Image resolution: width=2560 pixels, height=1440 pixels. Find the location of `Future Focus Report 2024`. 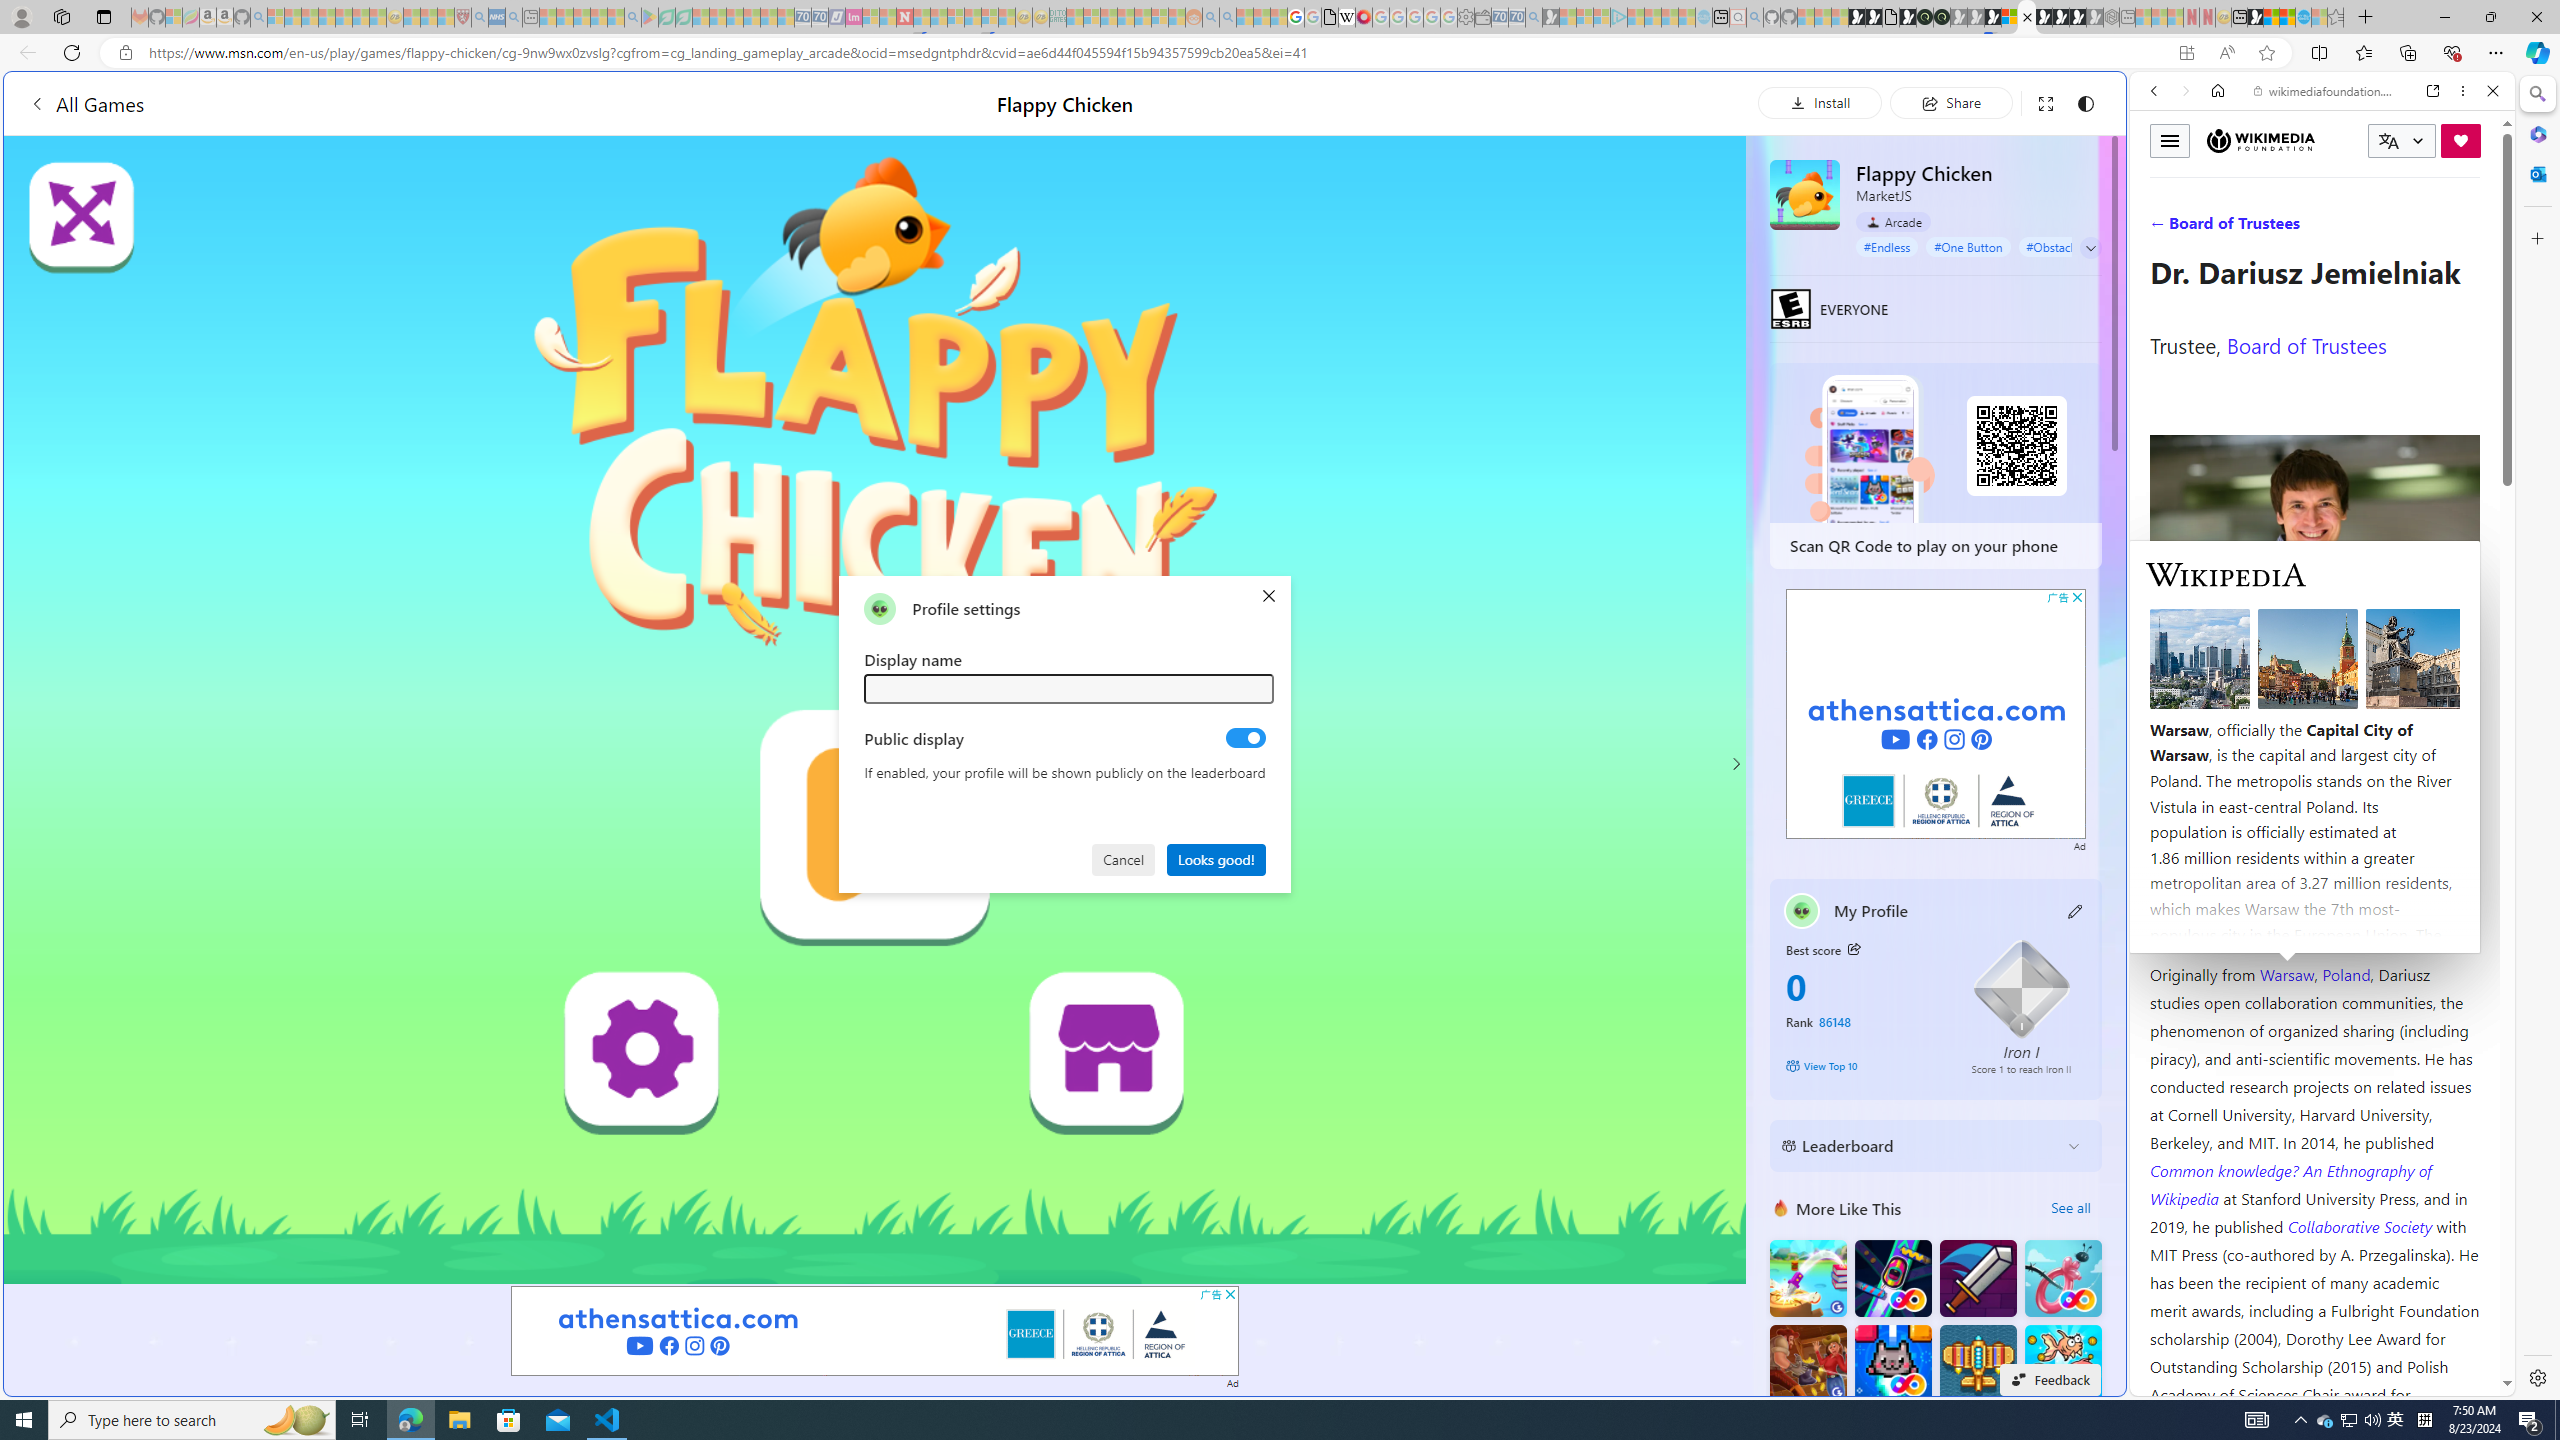

Future Focus Report 2024 is located at coordinates (1942, 17).